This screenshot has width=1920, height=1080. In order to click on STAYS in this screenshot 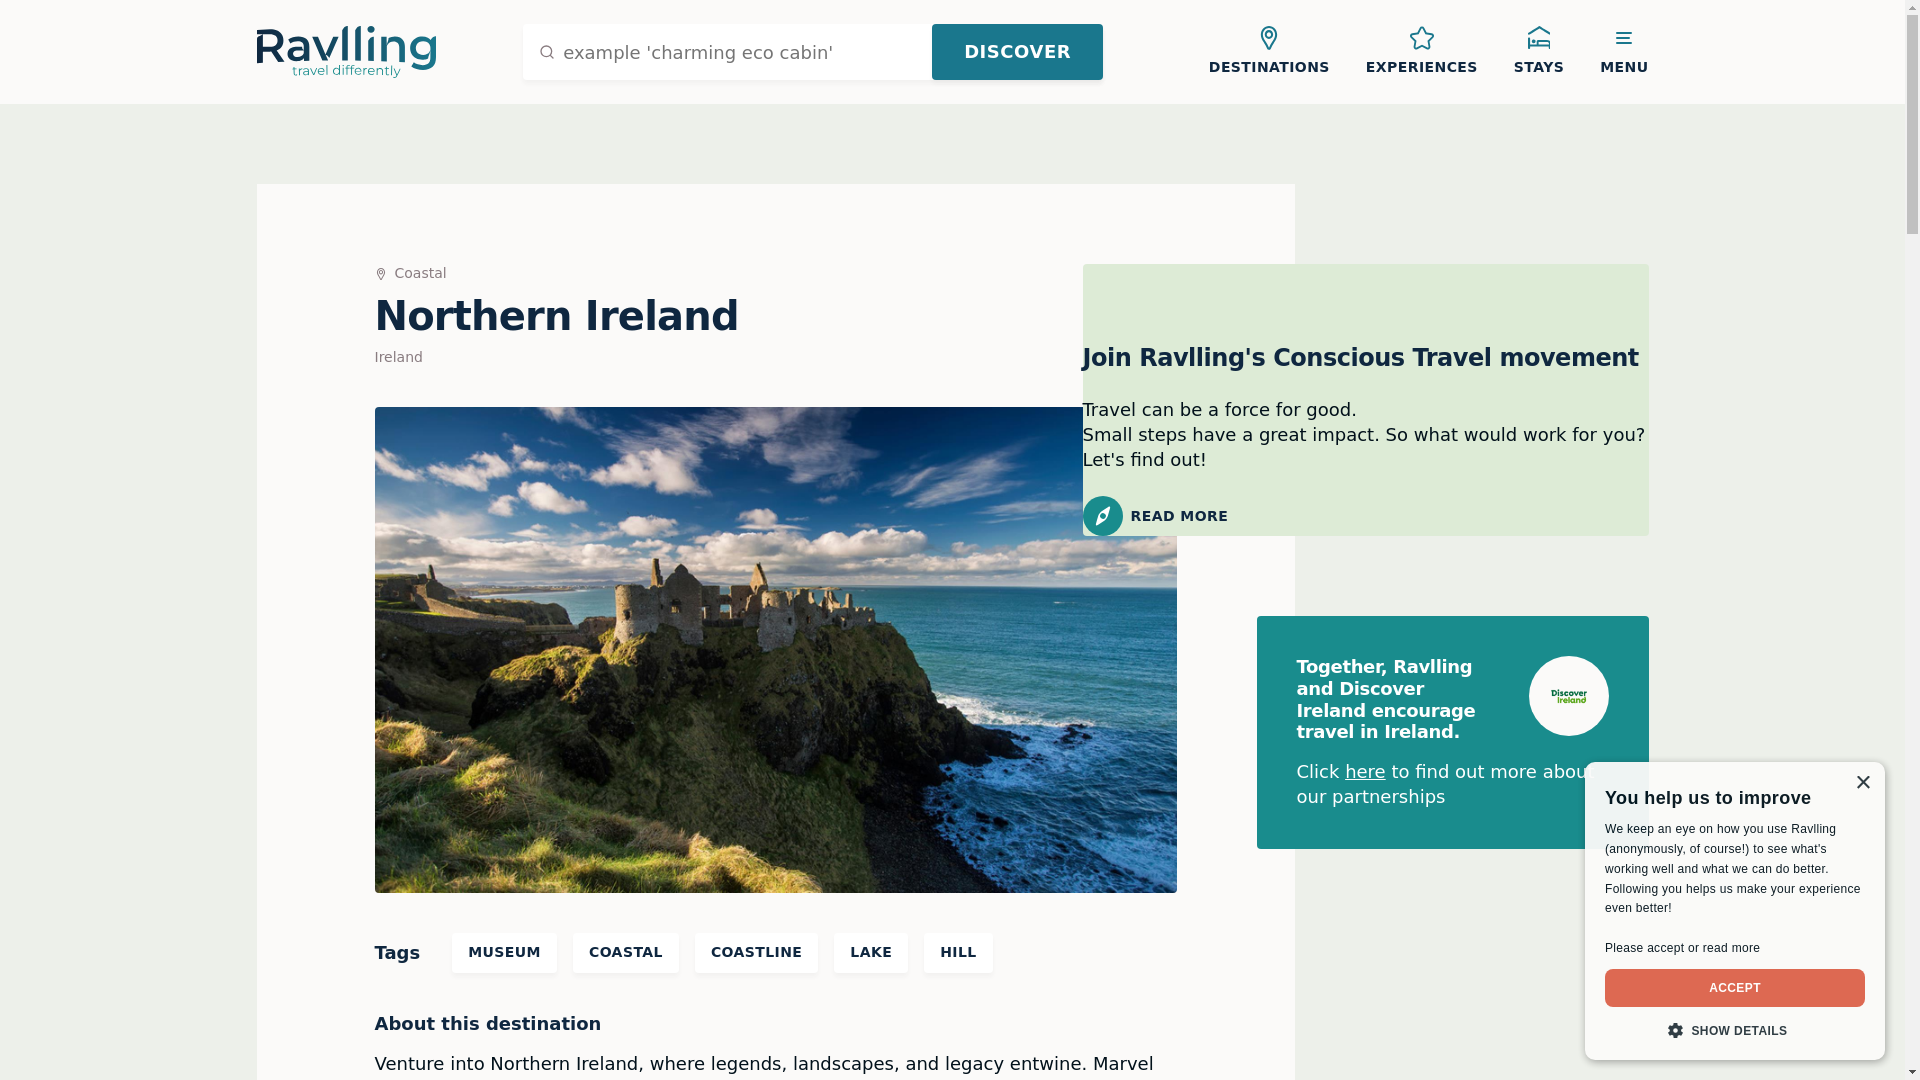, I will do `click(1538, 51)`.